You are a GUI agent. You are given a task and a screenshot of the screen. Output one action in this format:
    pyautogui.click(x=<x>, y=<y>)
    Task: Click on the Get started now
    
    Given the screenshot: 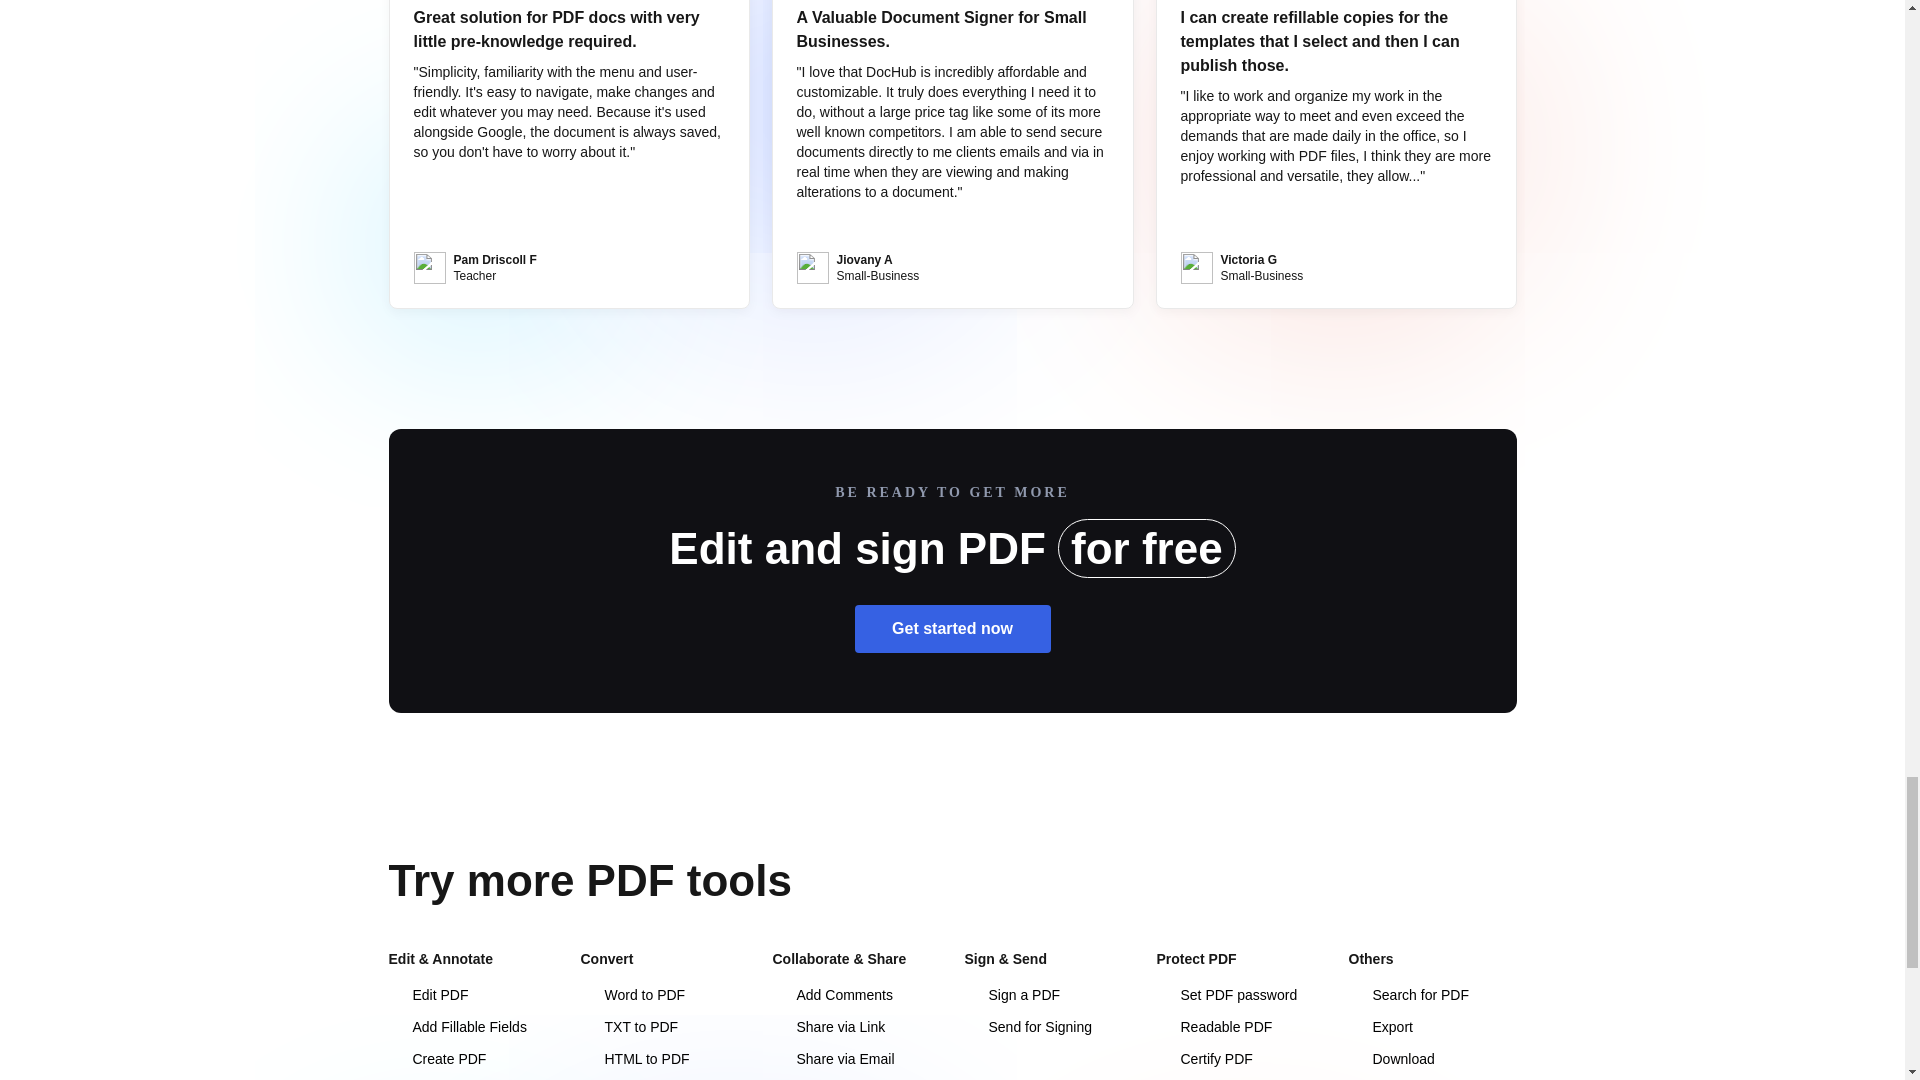 What is the action you would take?
    pyautogui.click(x=952, y=628)
    